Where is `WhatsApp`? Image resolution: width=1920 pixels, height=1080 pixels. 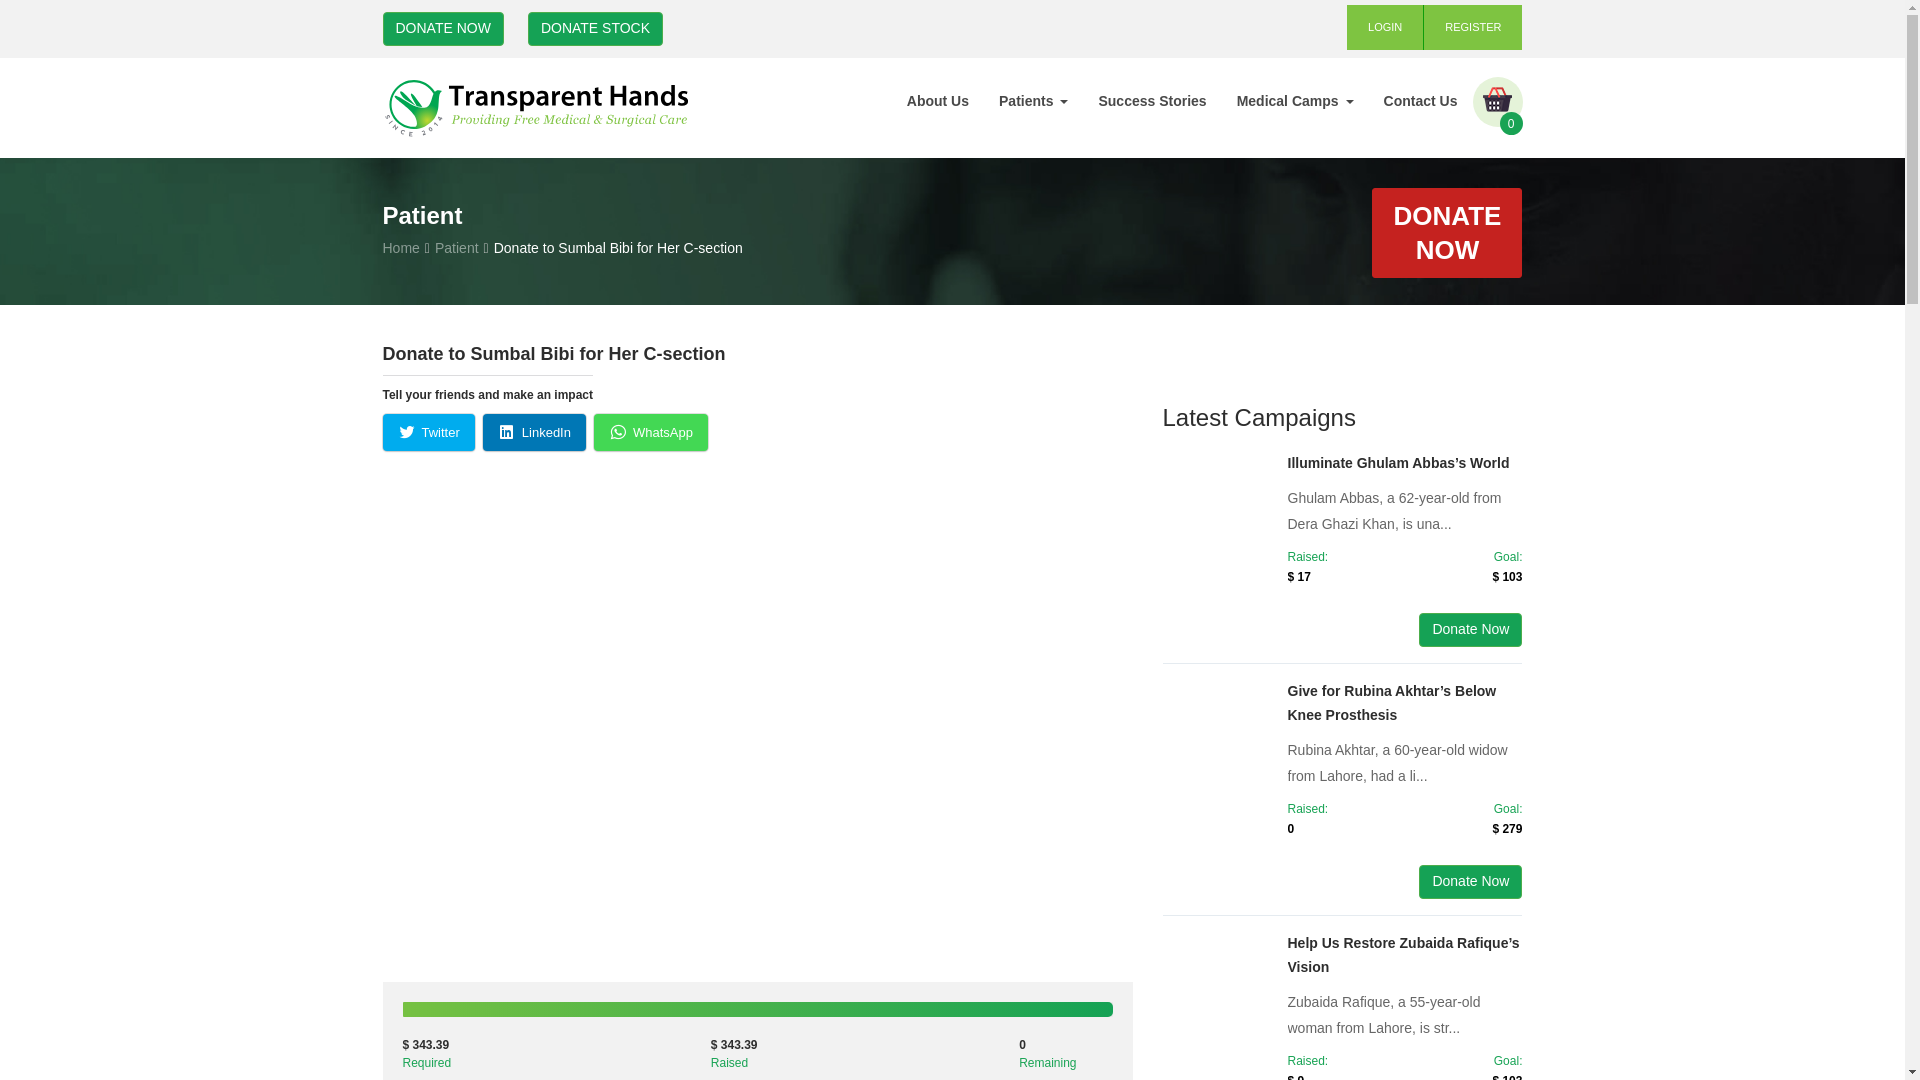
WhatsApp is located at coordinates (650, 432).